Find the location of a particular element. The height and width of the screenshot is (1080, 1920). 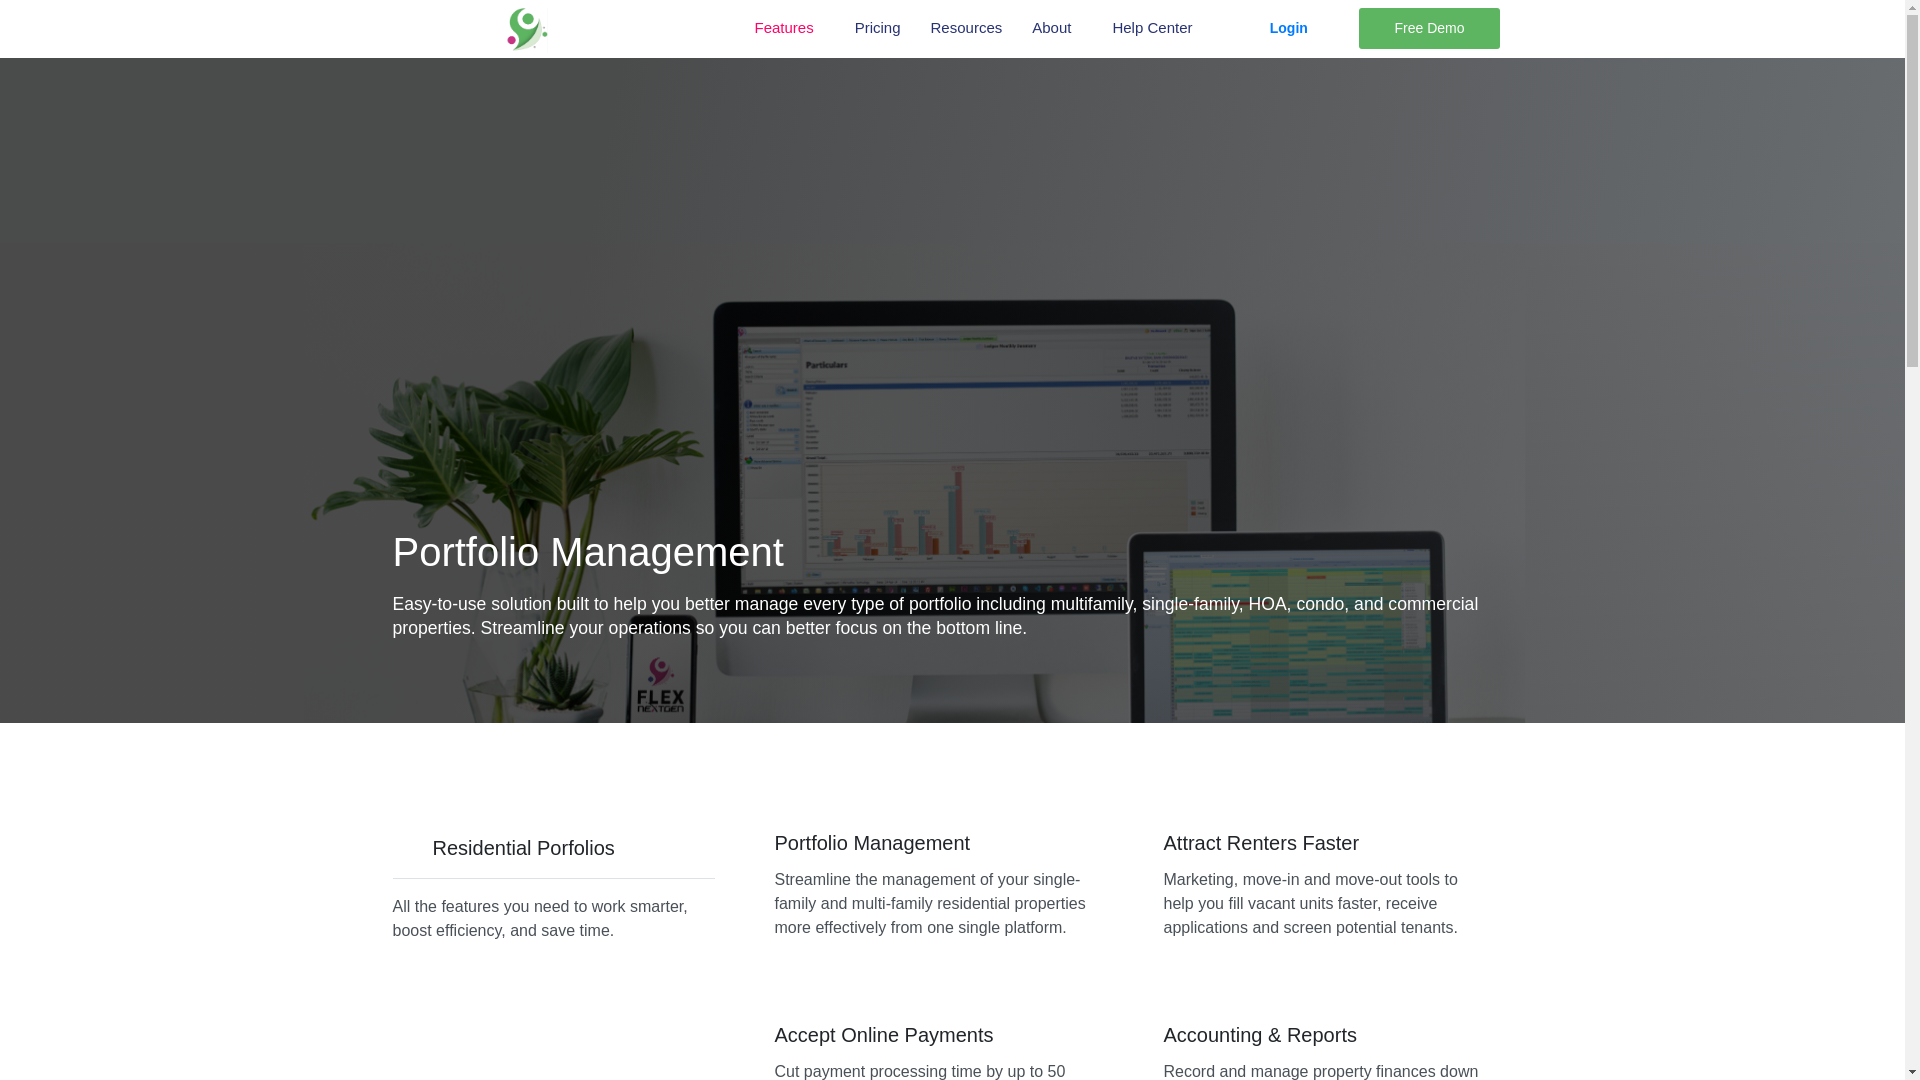

Free Demo is located at coordinates (1429, 28).